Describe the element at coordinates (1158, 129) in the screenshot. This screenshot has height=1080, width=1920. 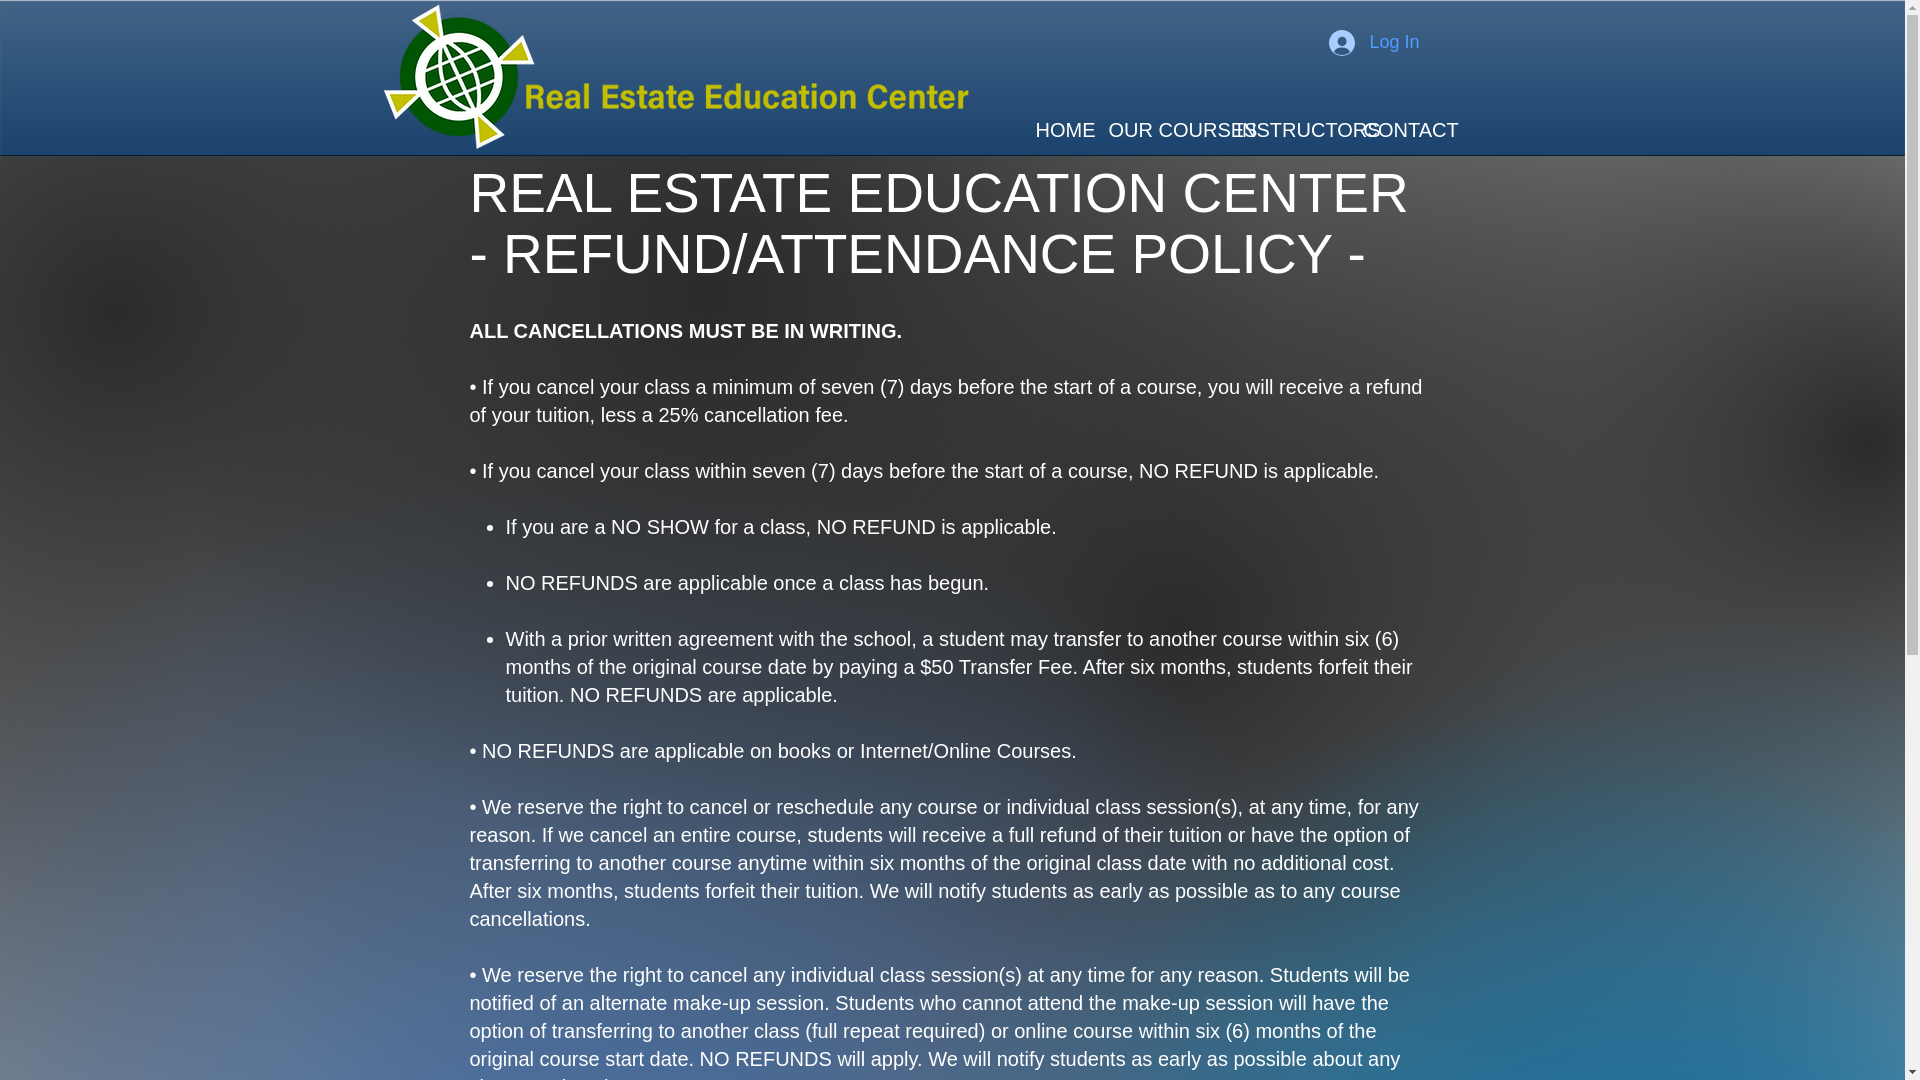
I see `OUR COURSES` at that location.